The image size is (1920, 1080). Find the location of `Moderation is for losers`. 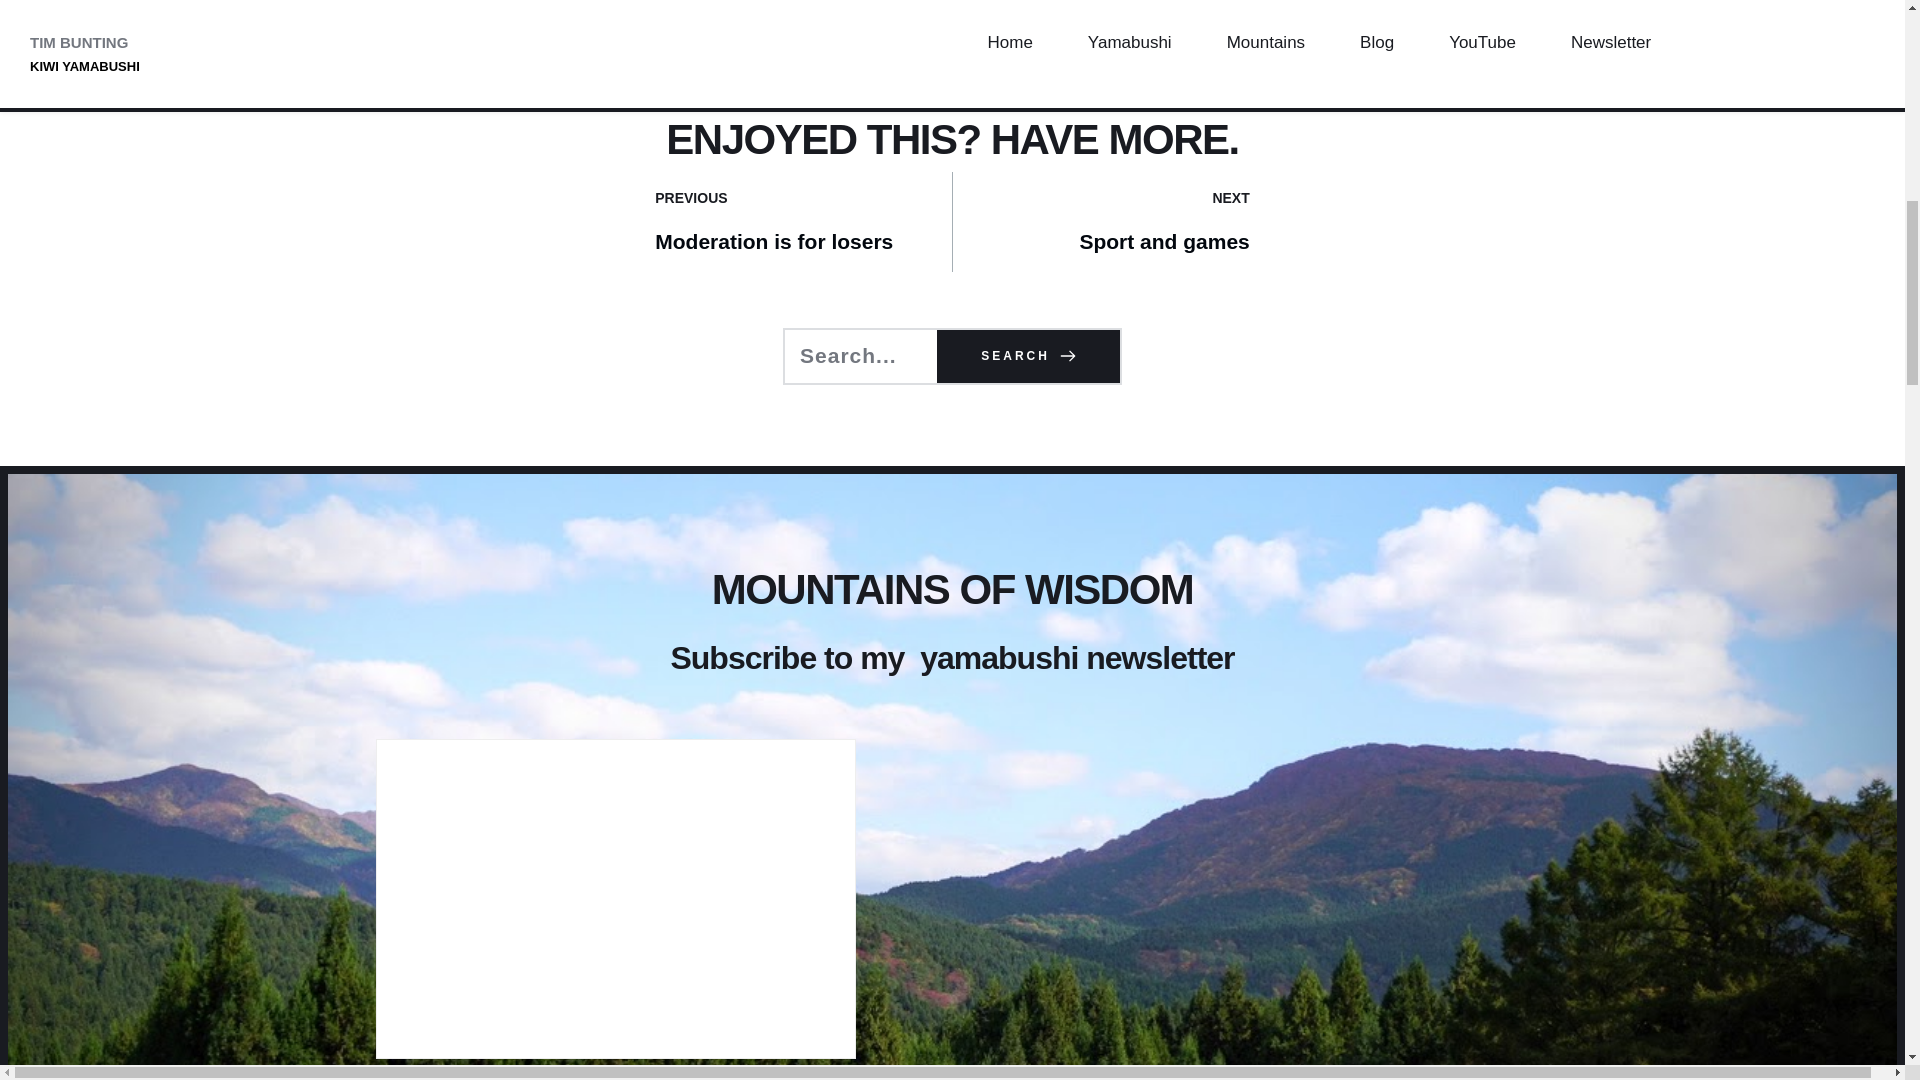

Moderation is for losers is located at coordinates (773, 242).